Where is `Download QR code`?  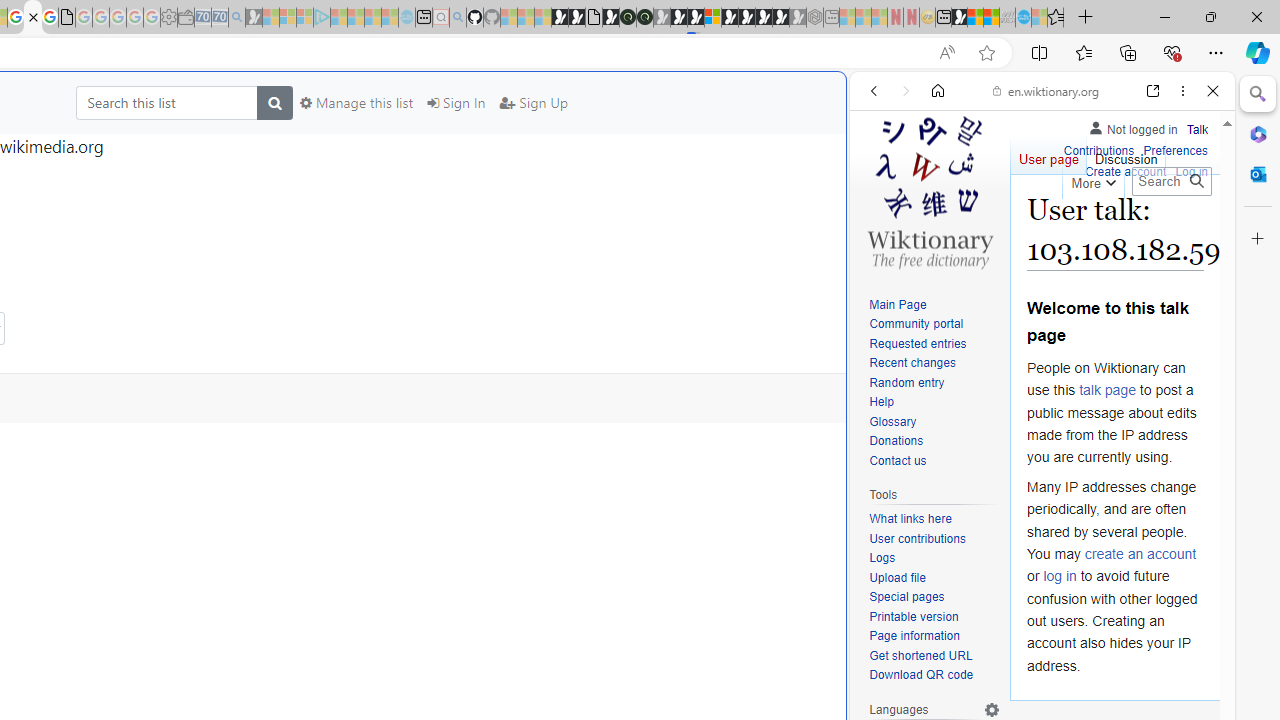
Download QR code is located at coordinates (922, 676).